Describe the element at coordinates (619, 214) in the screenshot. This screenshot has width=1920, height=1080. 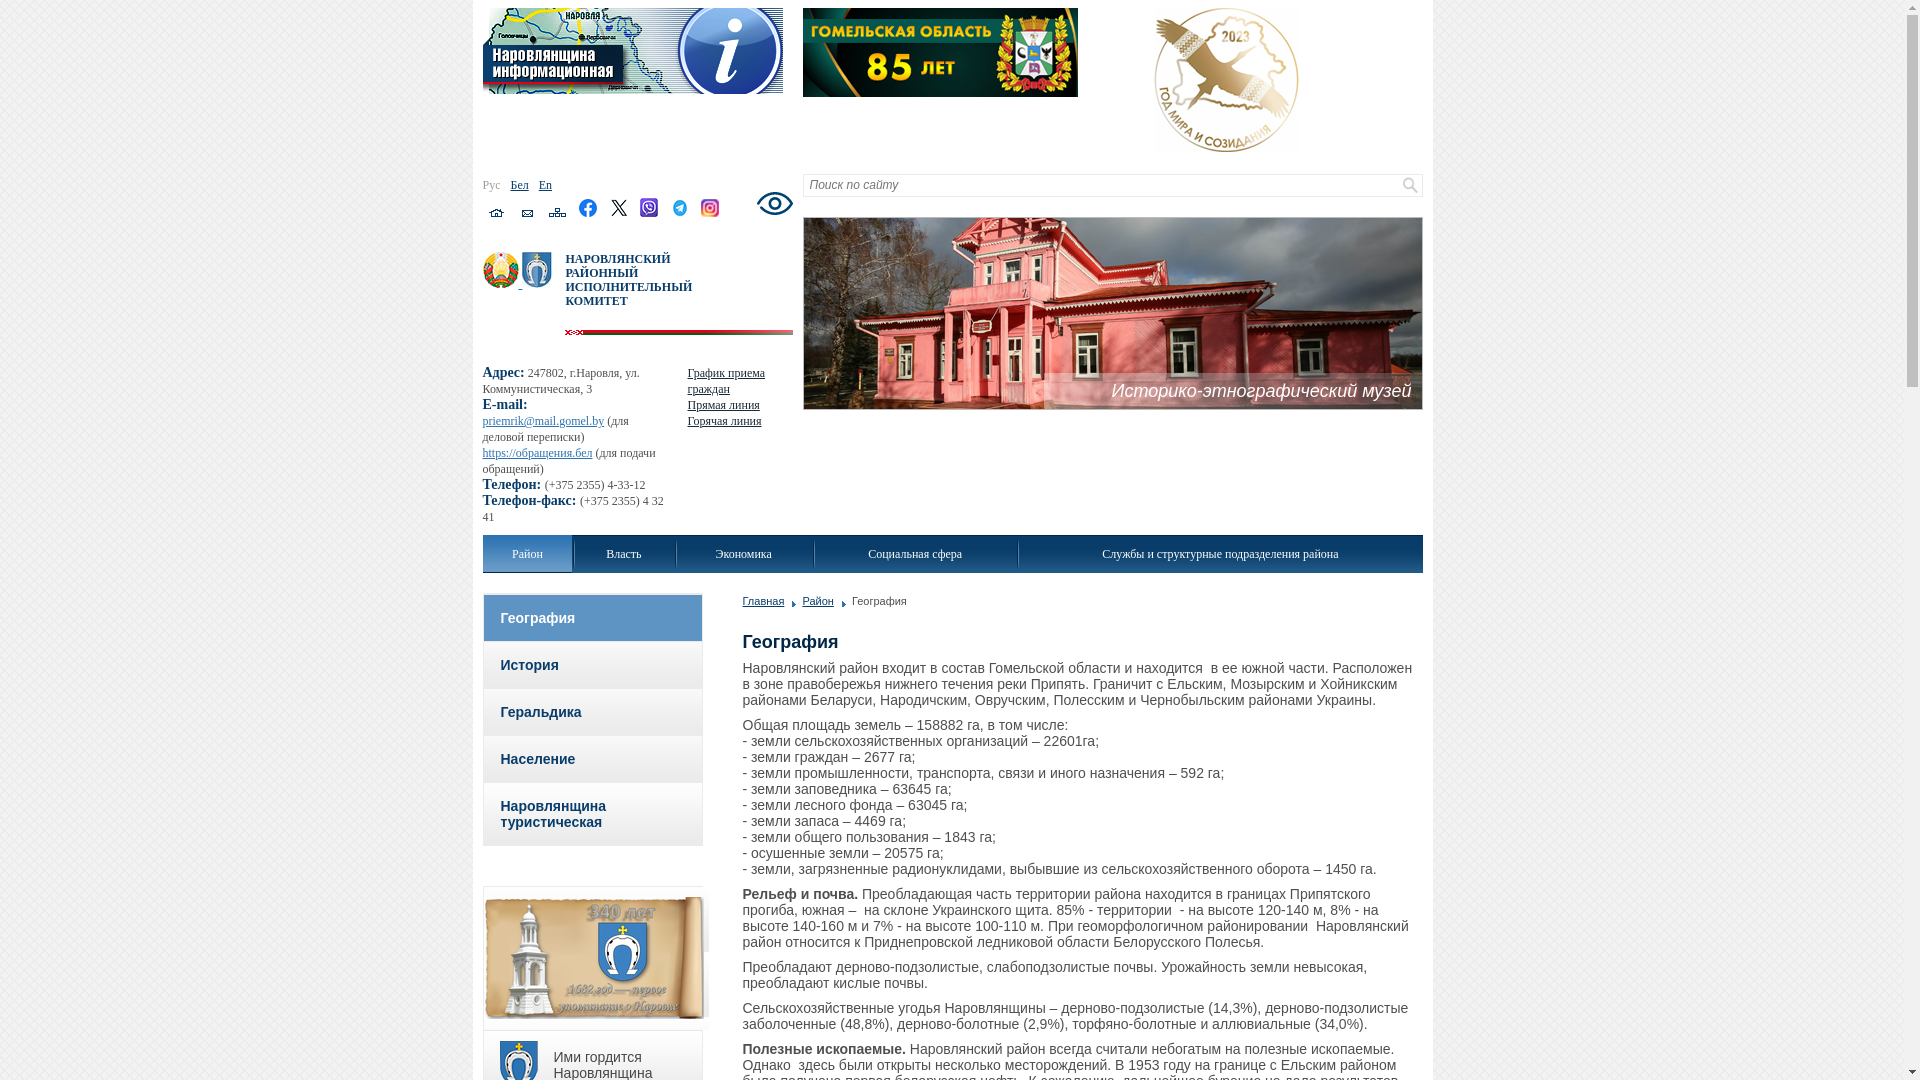
I see `twitter` at that location.